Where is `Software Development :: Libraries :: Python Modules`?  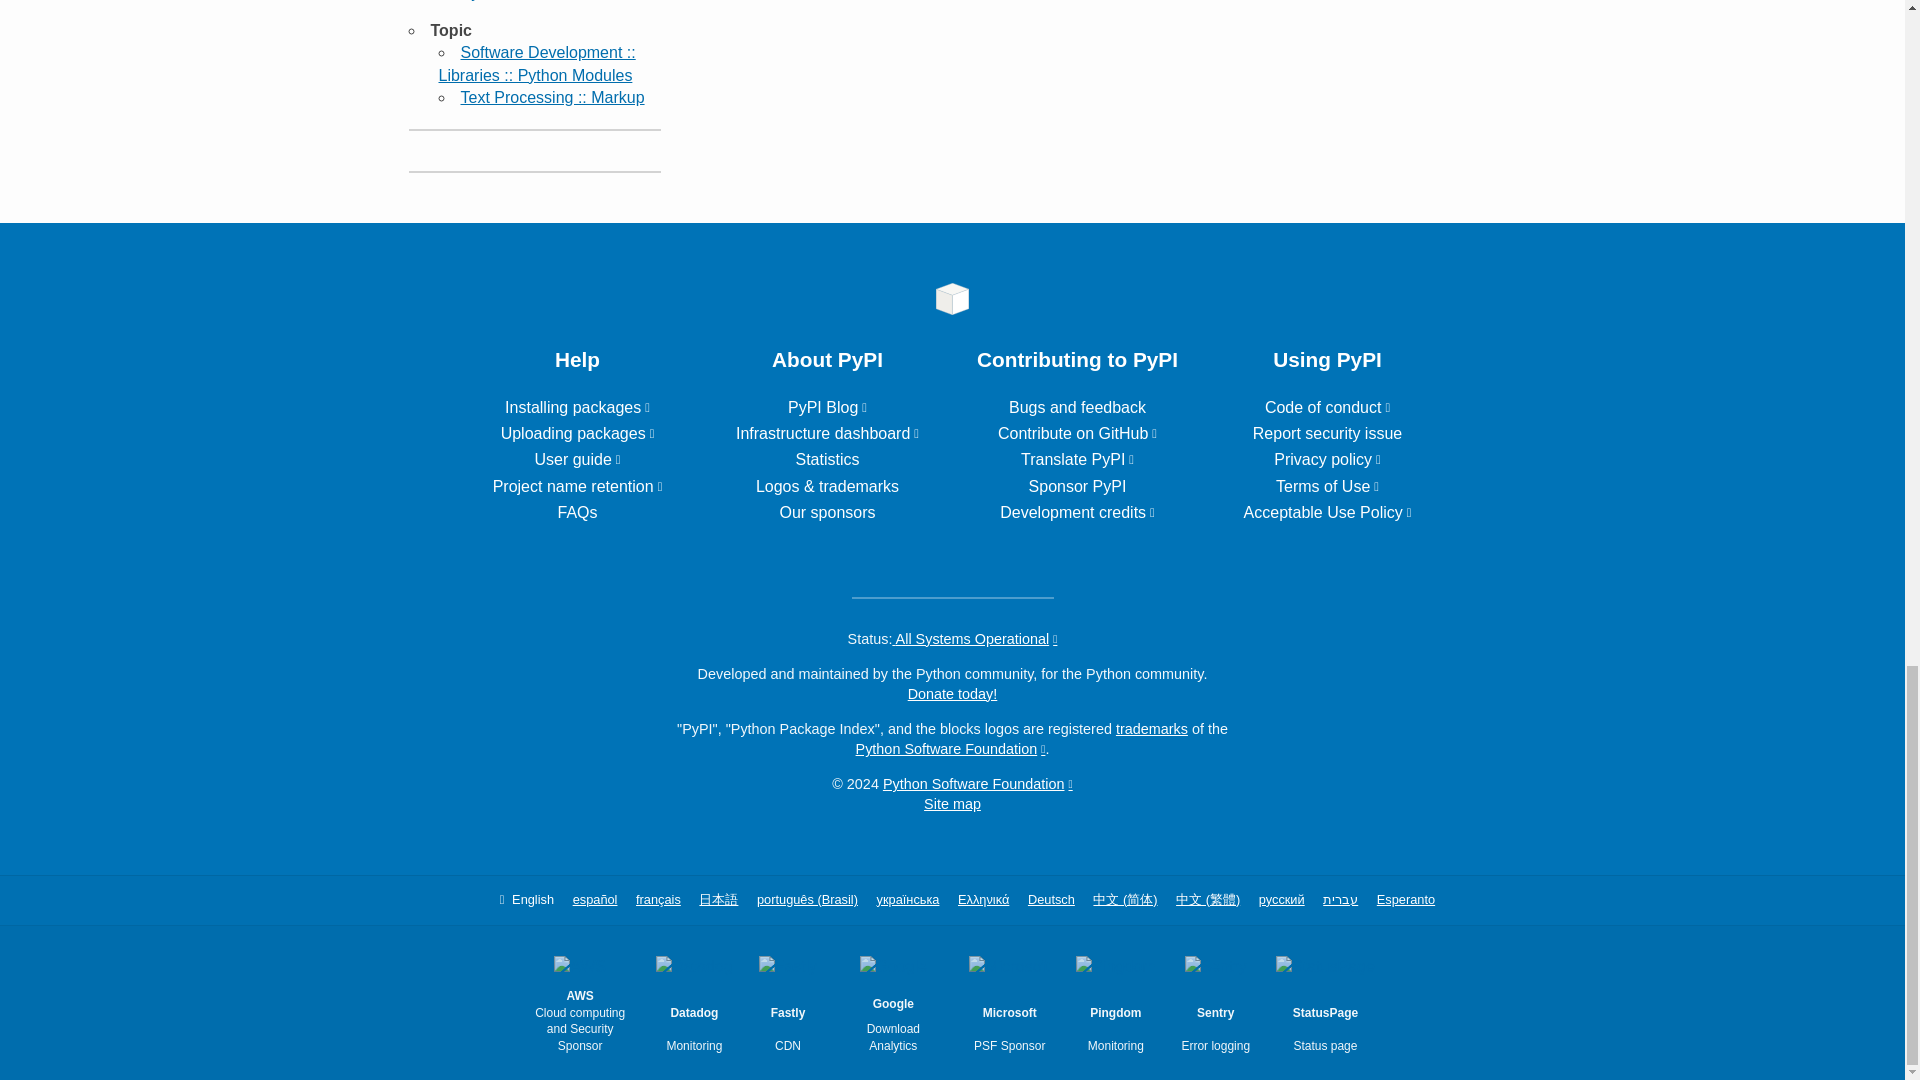
Software Development :: Libraries :: Python Modules is located at coordinates (536, 64).